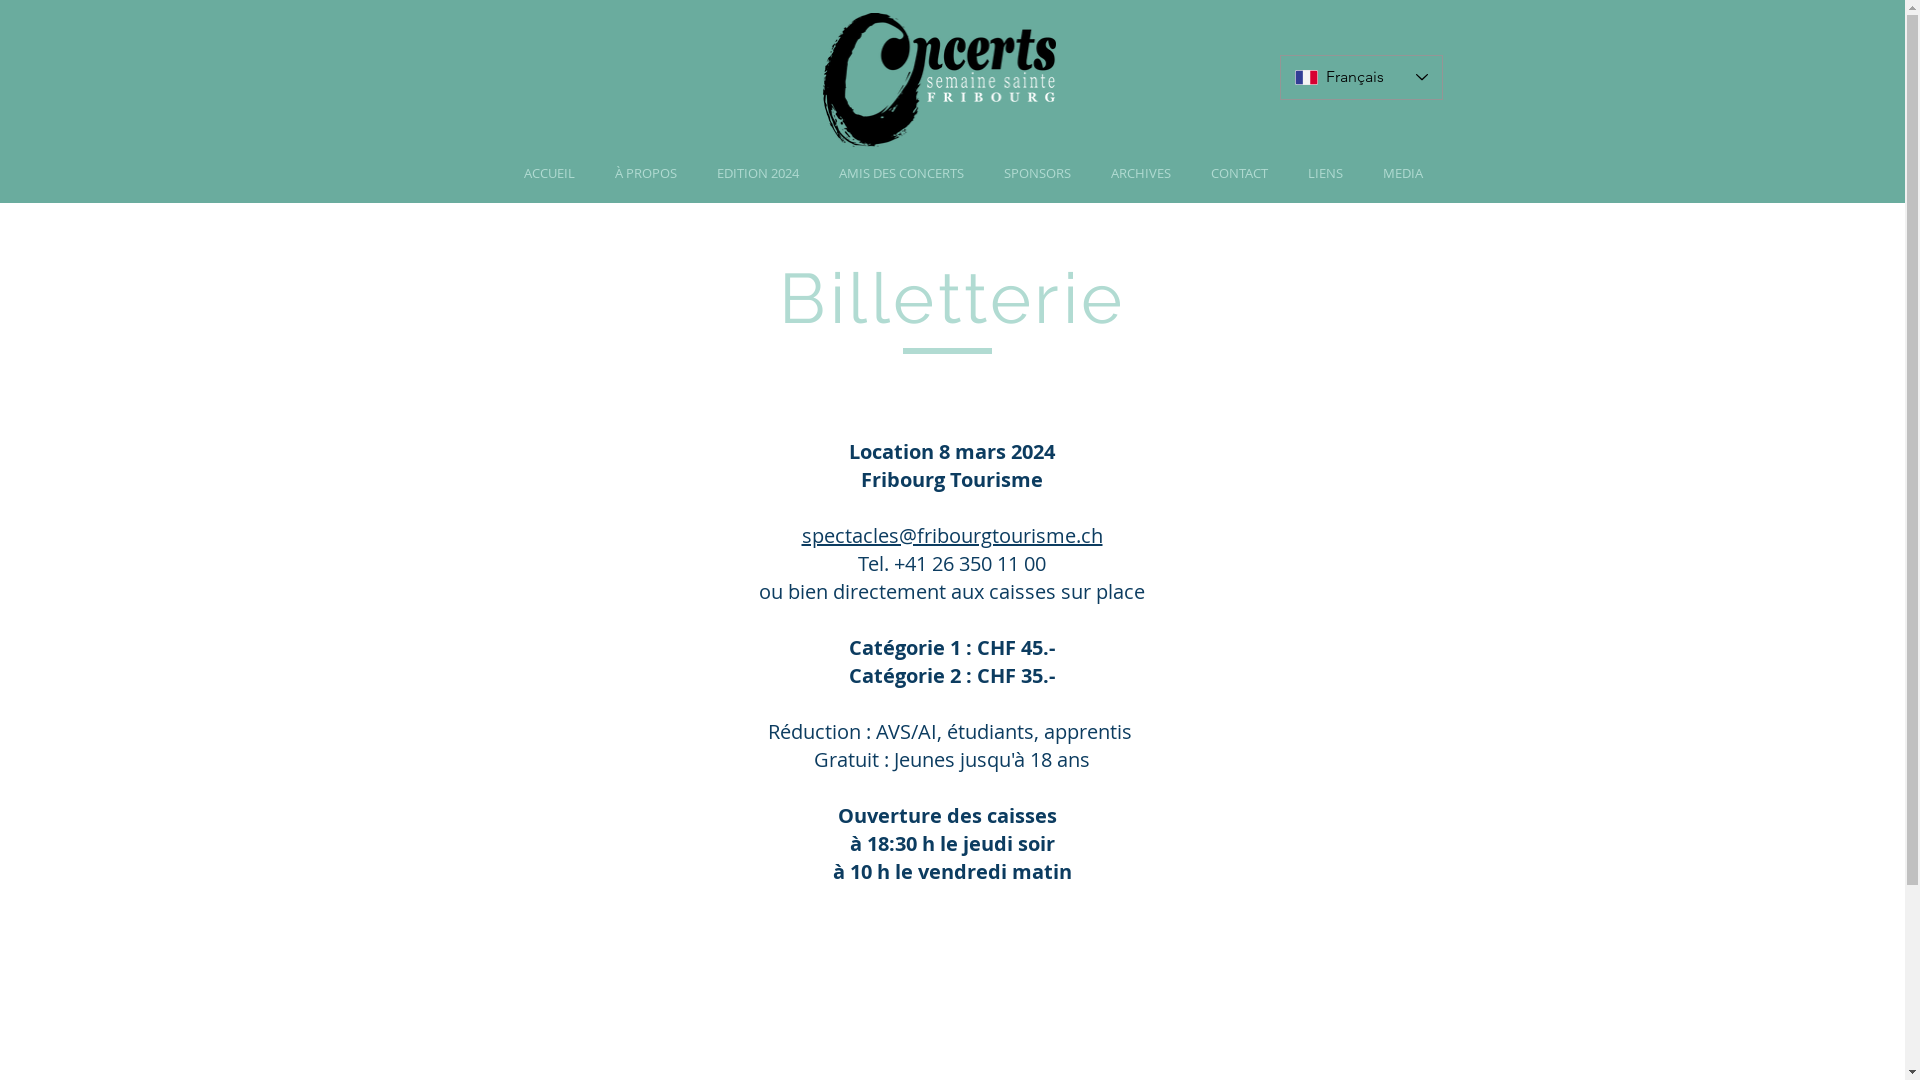 The image size is (1920, 1080). Describe the element at coordinates (952, 536) in the screenshot. I see `spectacles@fribourgtourisme.ch` at that location.